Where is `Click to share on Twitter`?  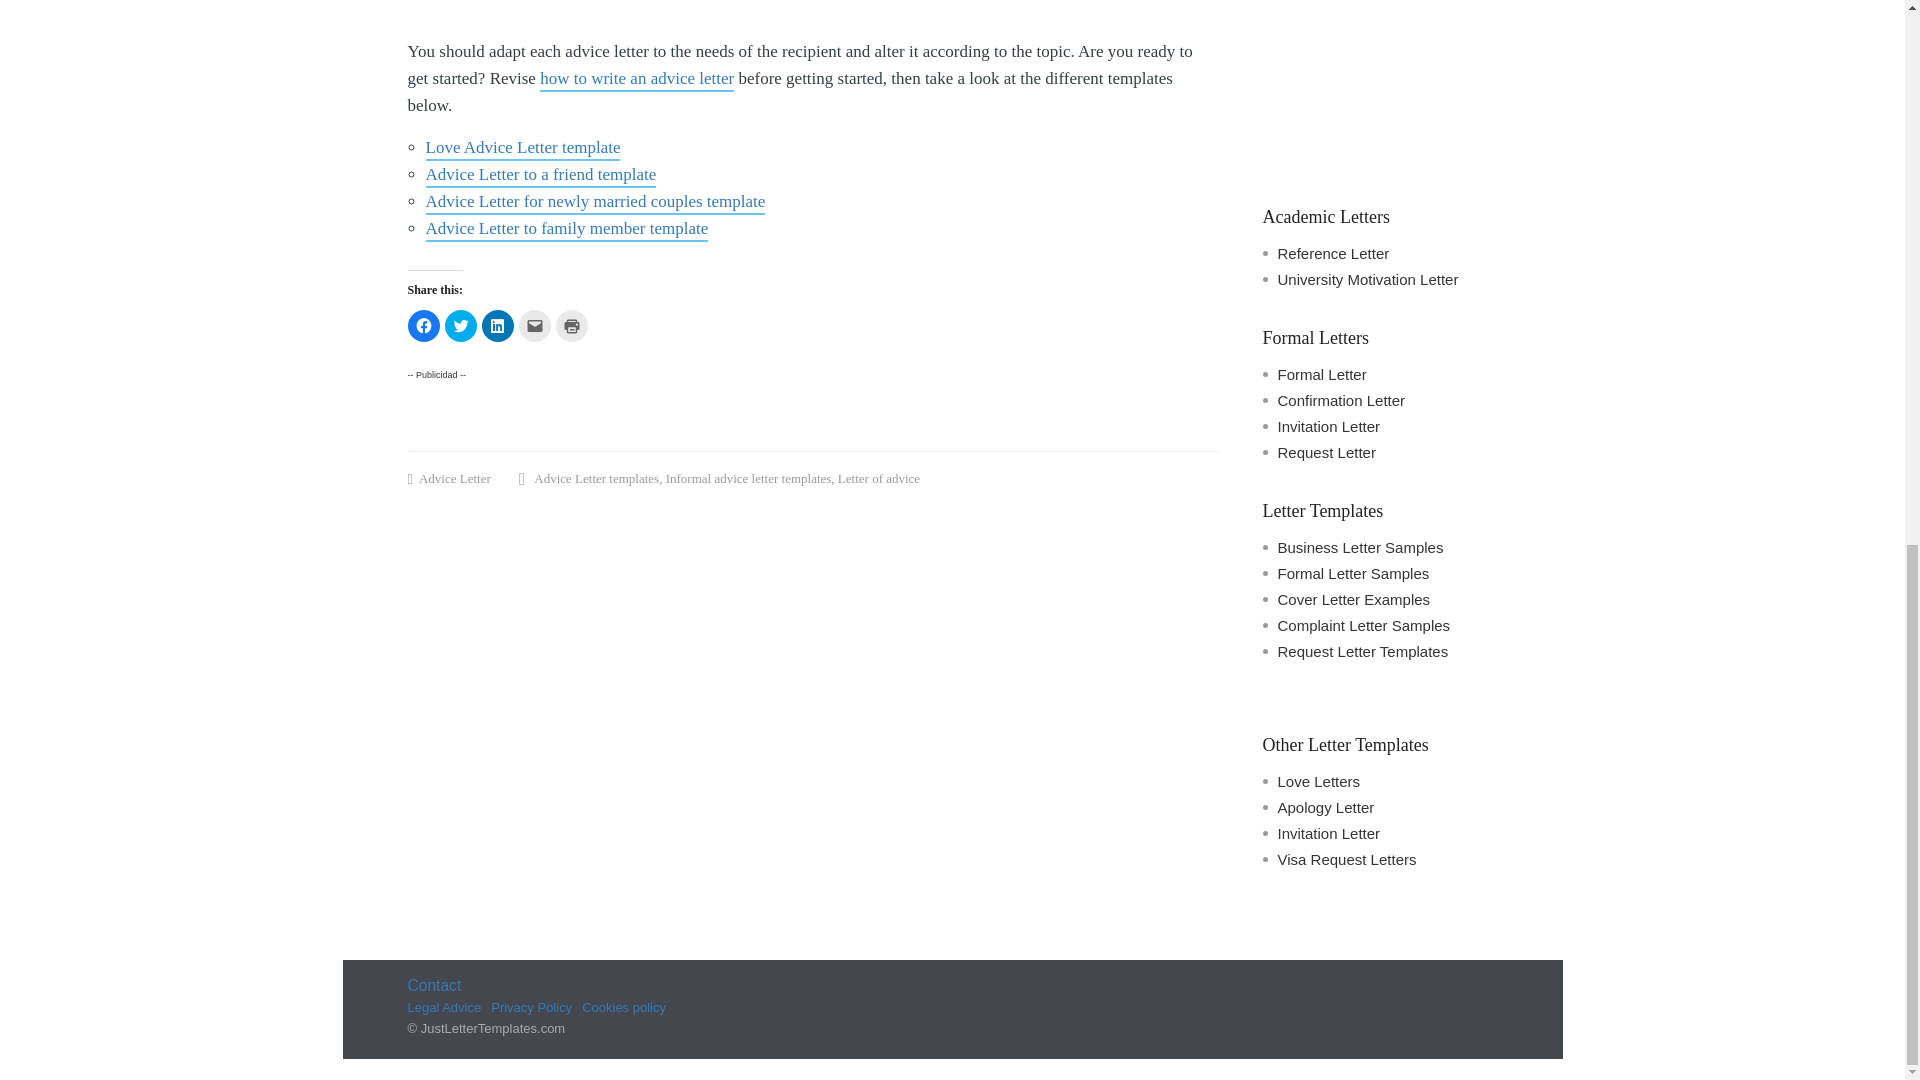
Click to share on Twitter is located at coordinates (460, 326).